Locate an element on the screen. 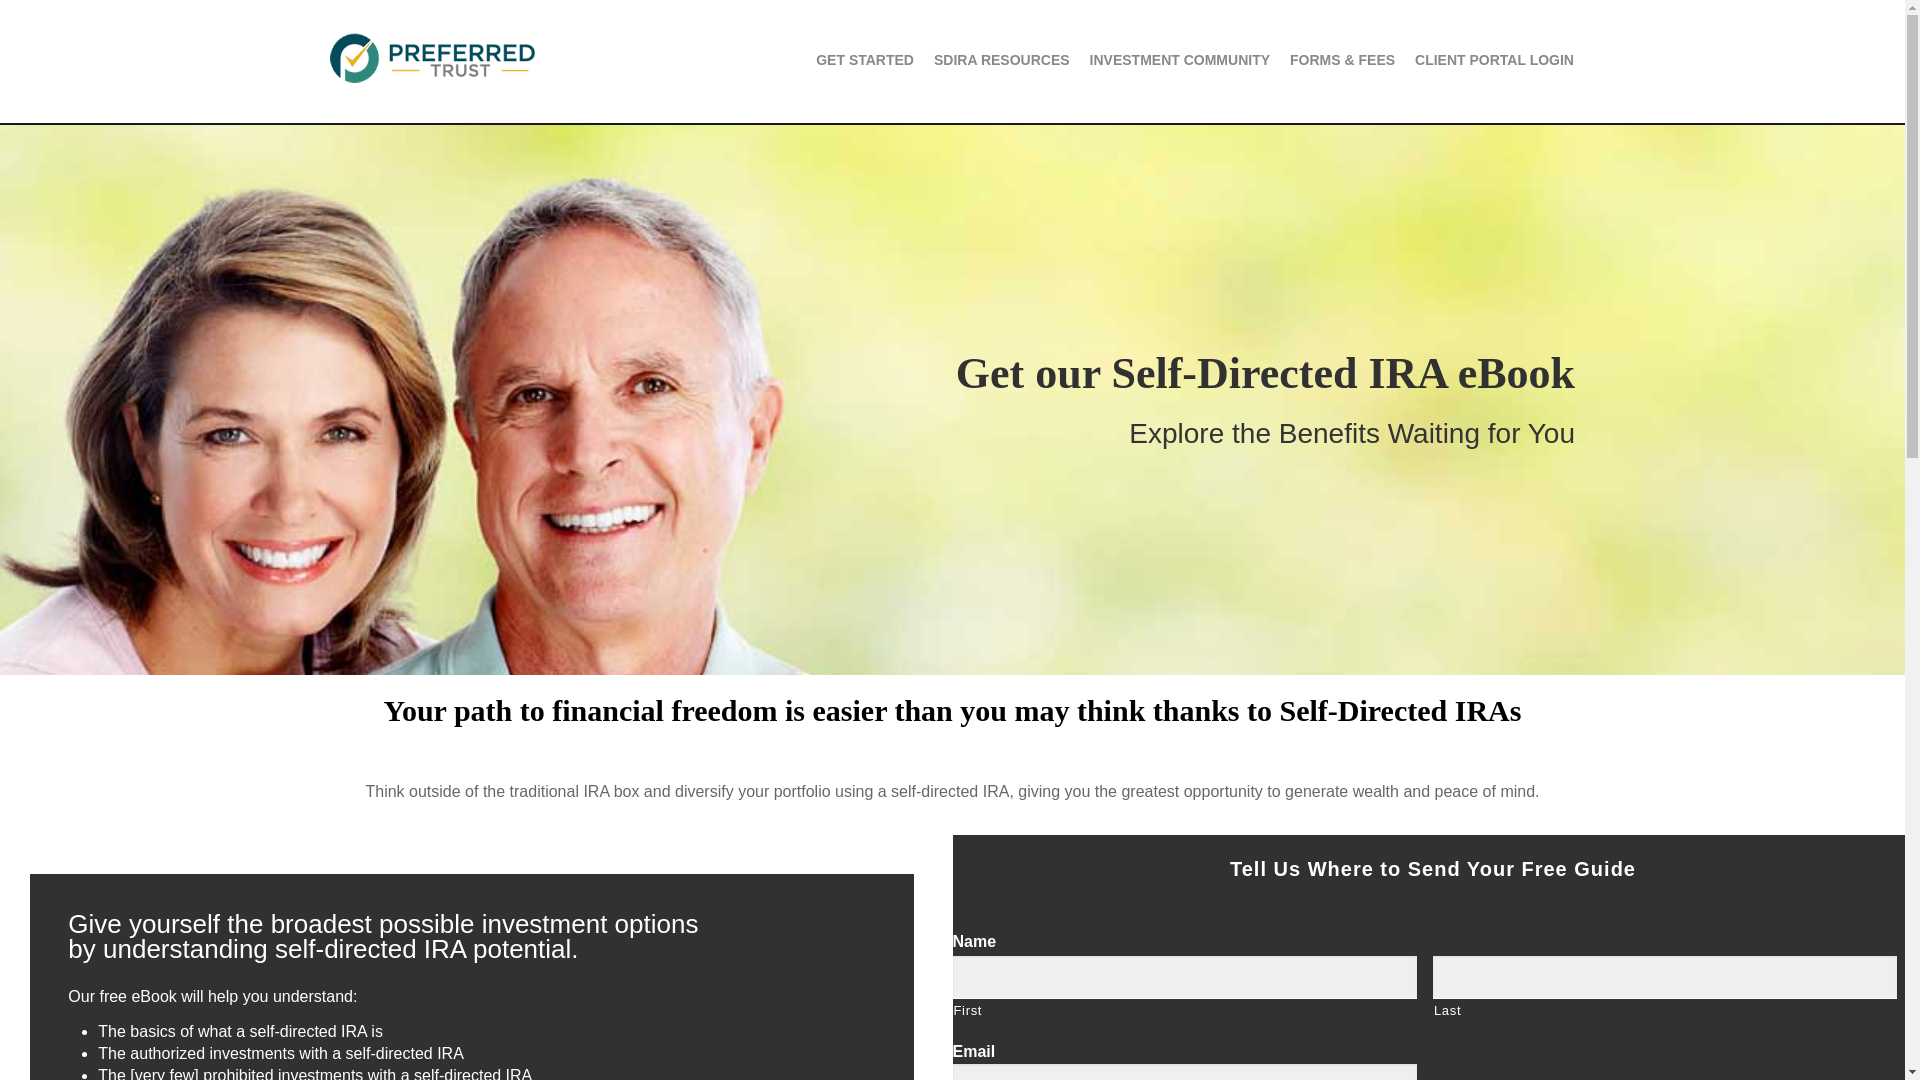 The height and width of the screenshot is (1080, 1920). CLIENT PORTAL LOGIN is located at coordinates (1486, 62).